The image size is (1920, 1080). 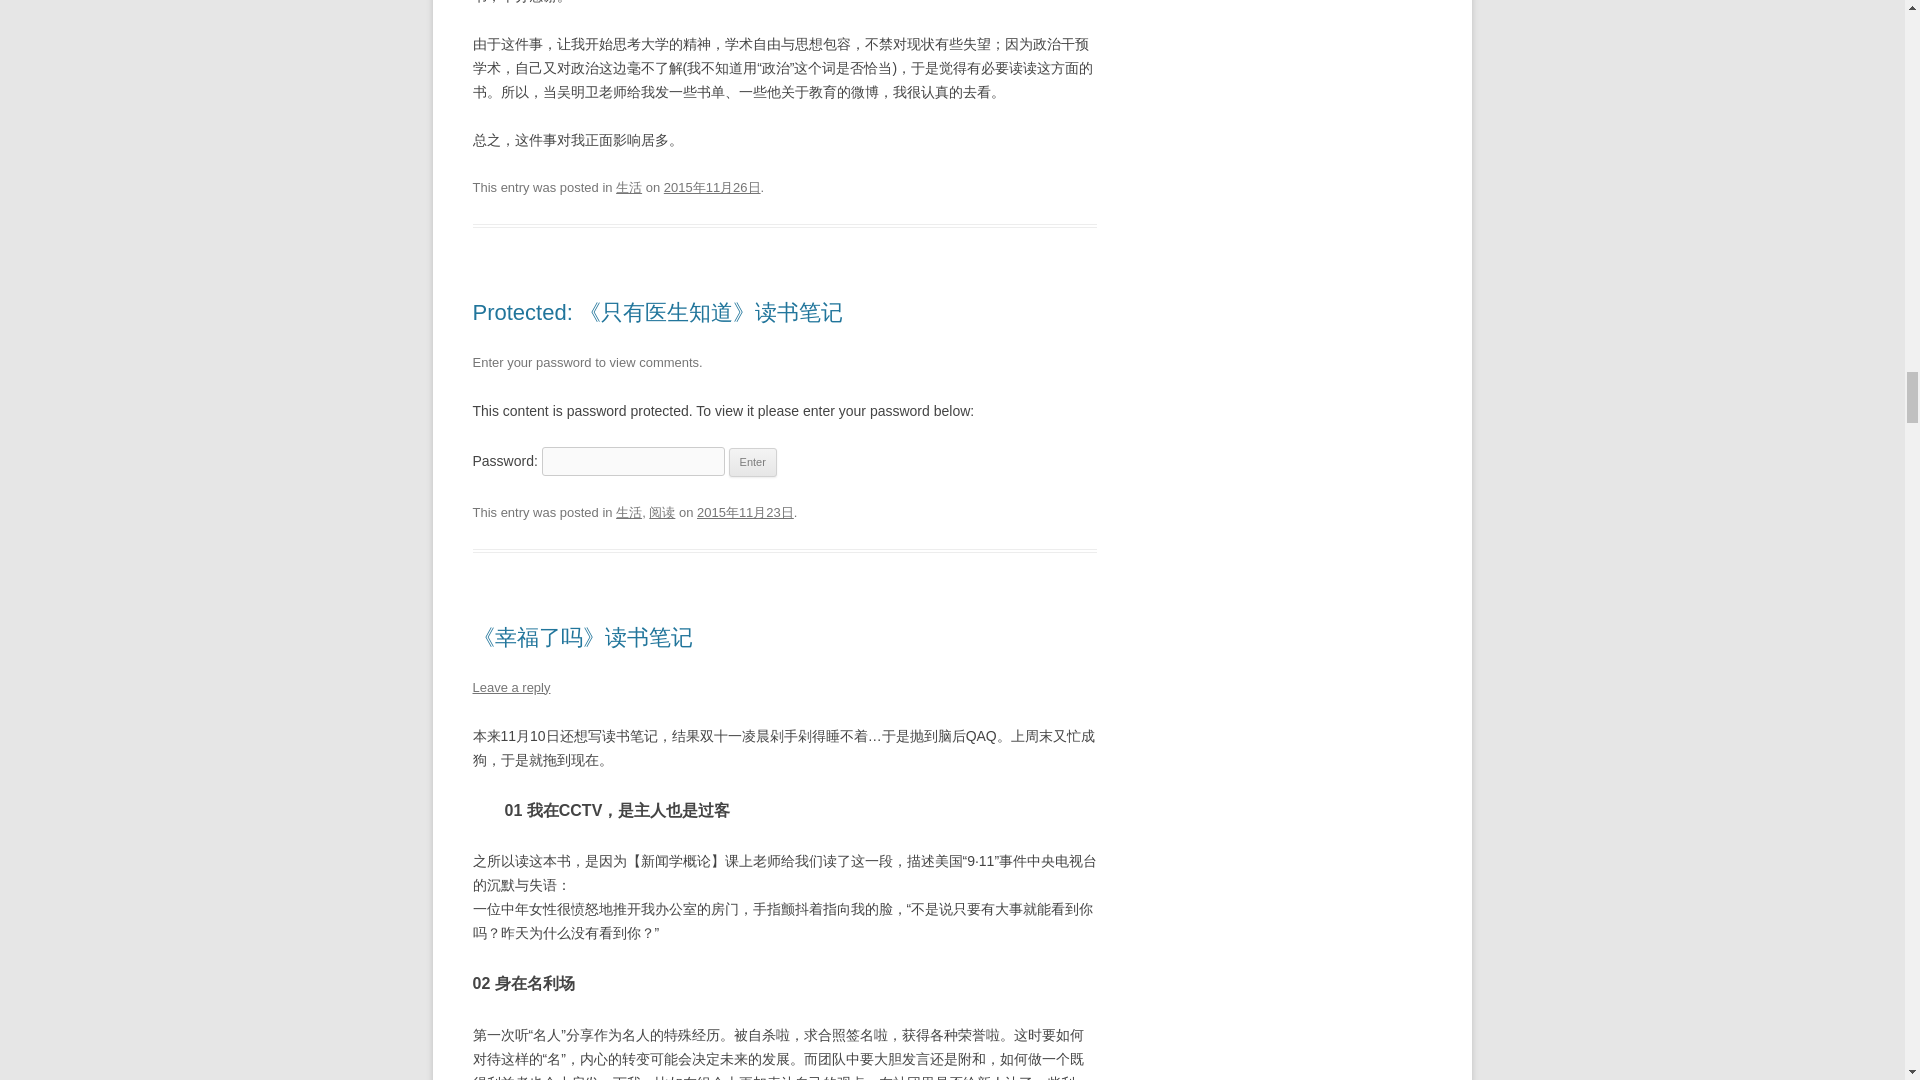 I want to click on Leave a reply, so click(x=510, y=688).